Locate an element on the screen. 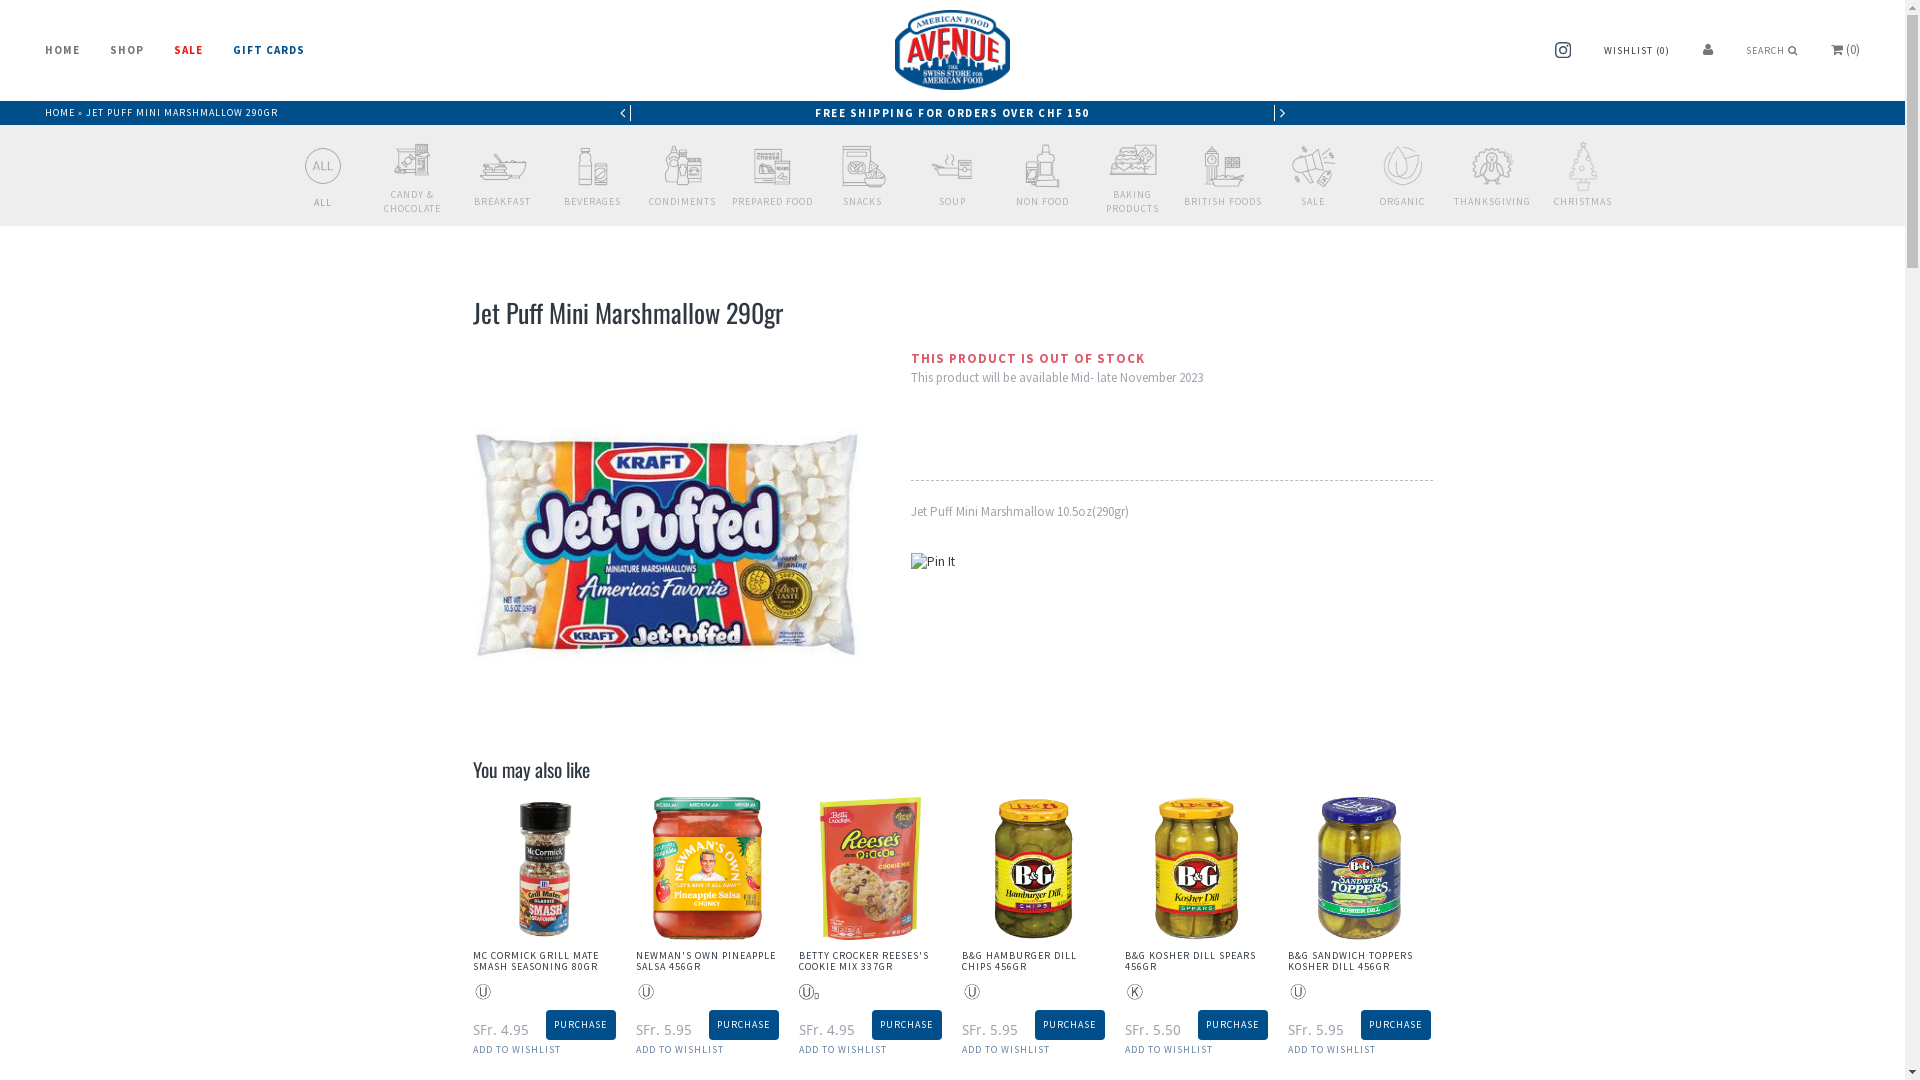 The height and width of the screenshot is (1080, 1920). Purchase is located at coordinates (907, 1025).